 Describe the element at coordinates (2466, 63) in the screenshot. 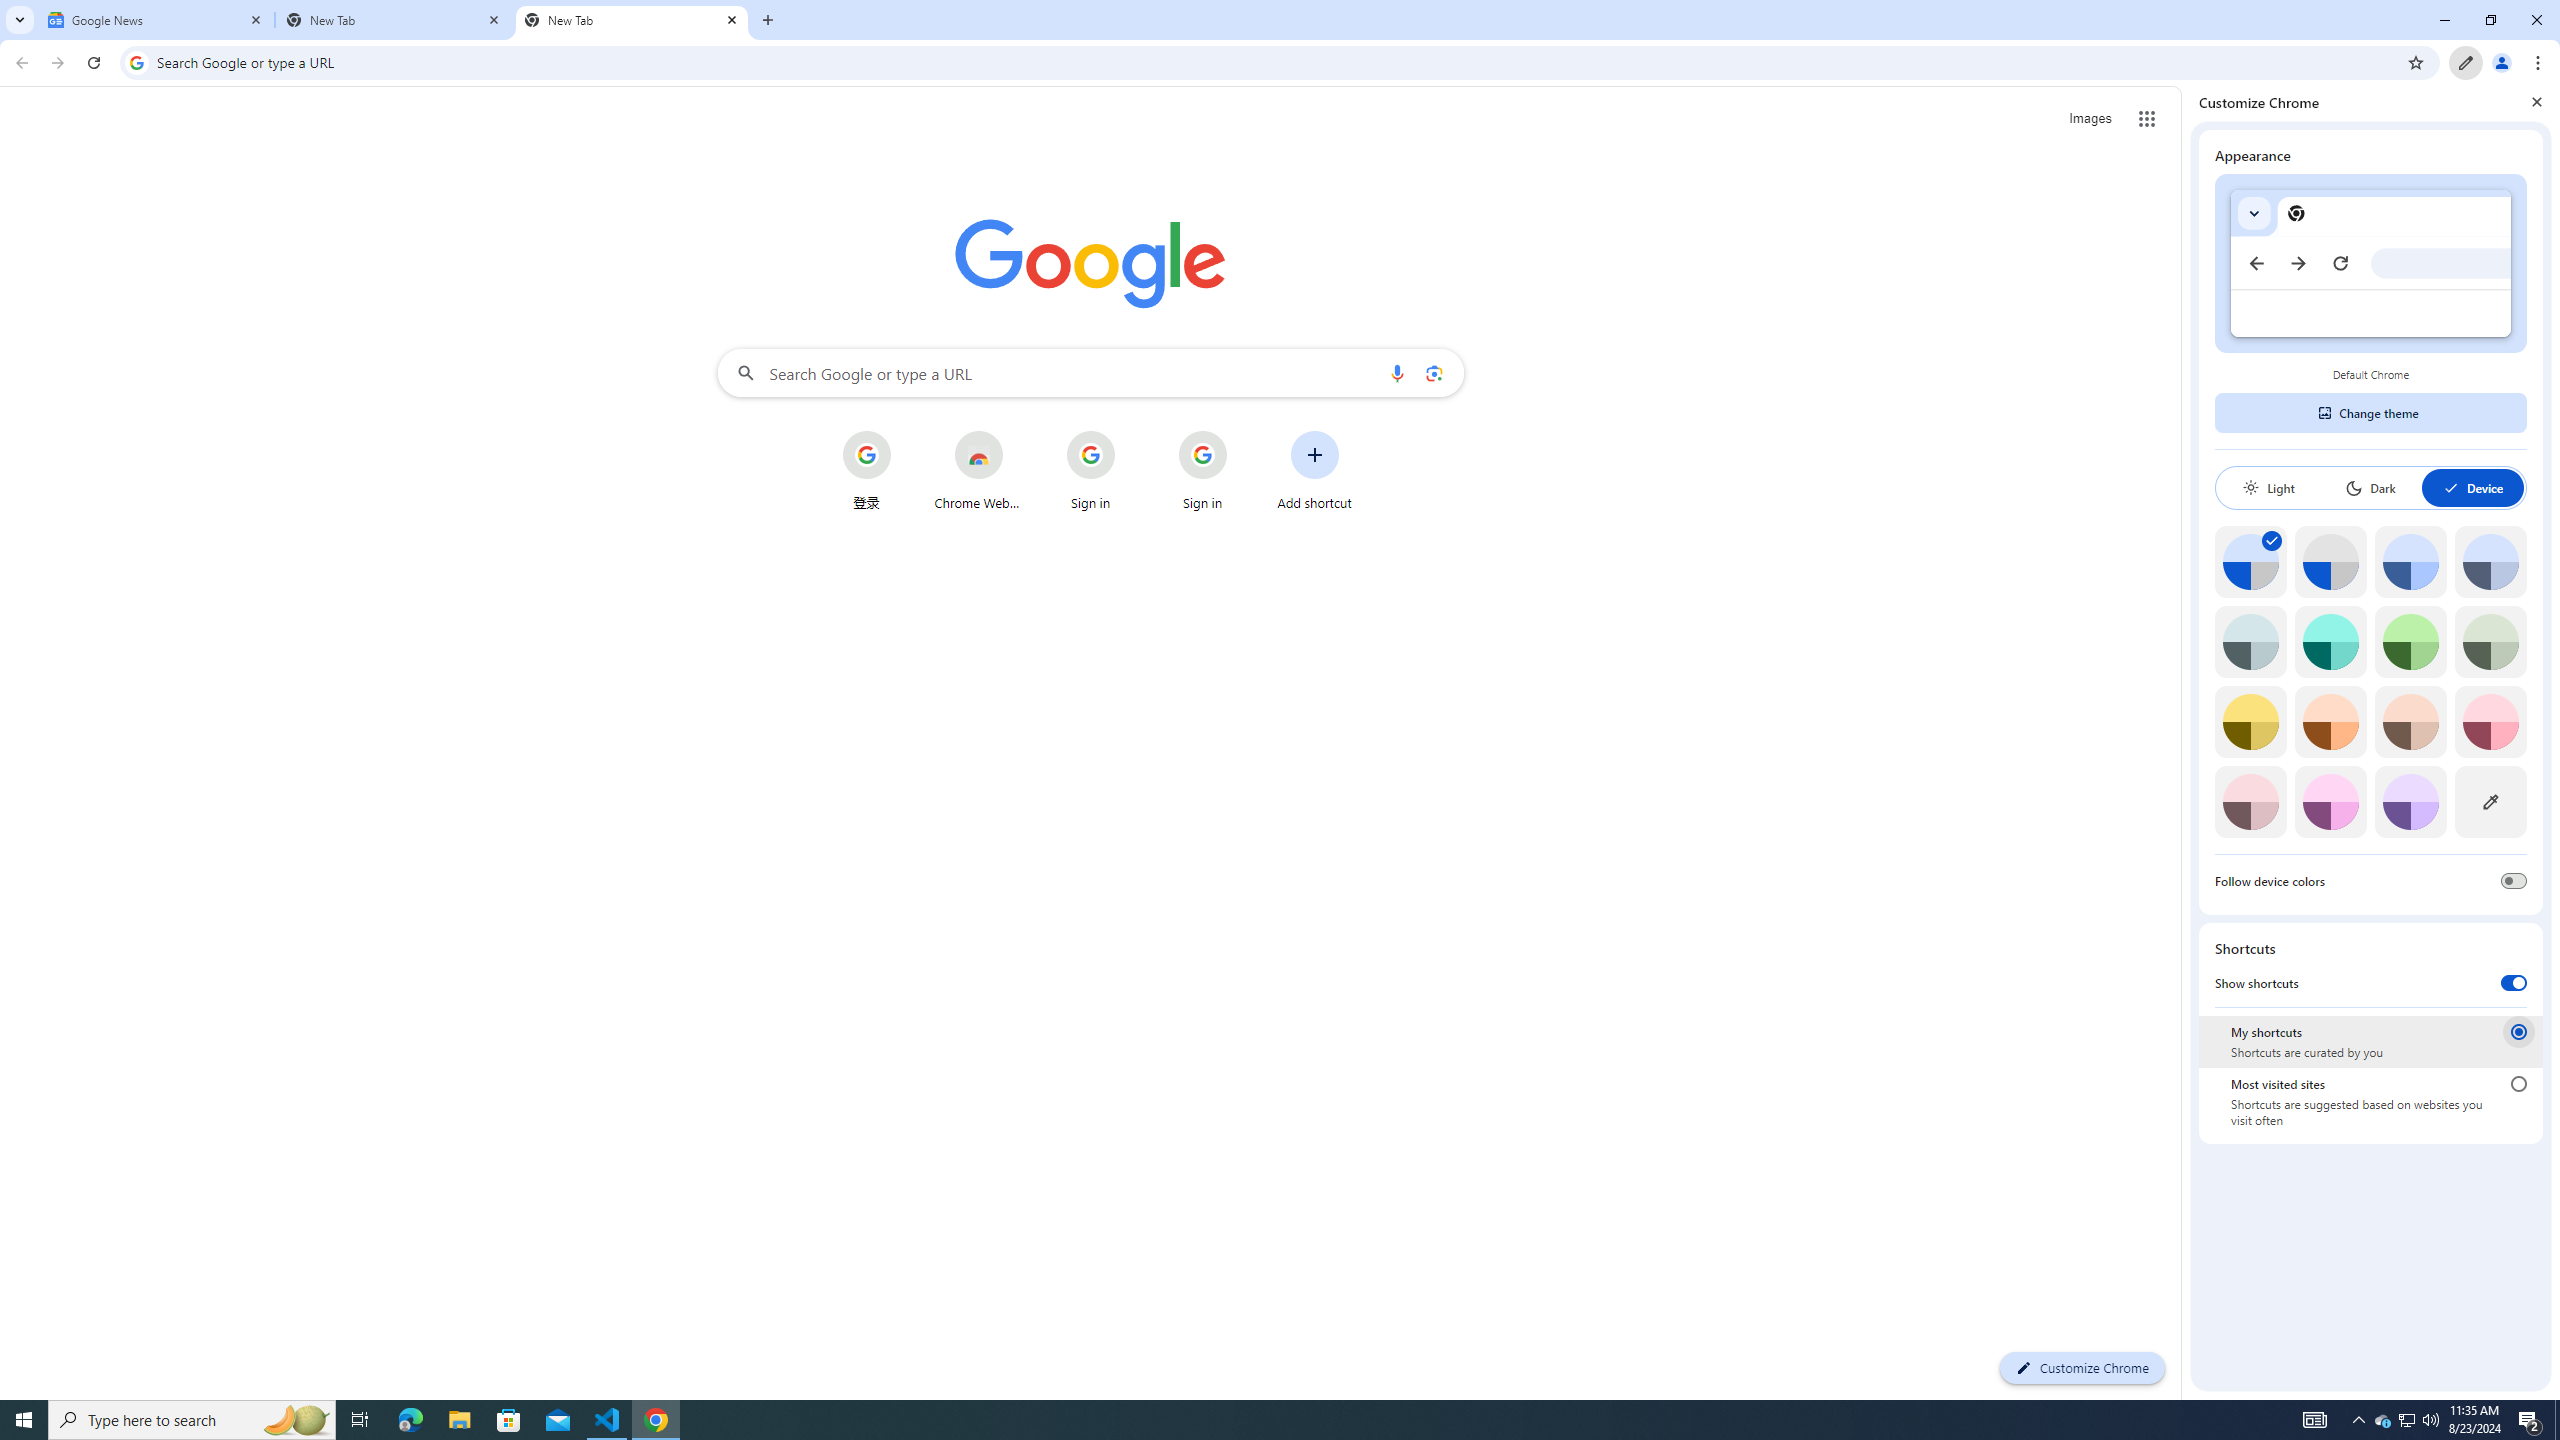

I see `Customize Chrome` at that location.